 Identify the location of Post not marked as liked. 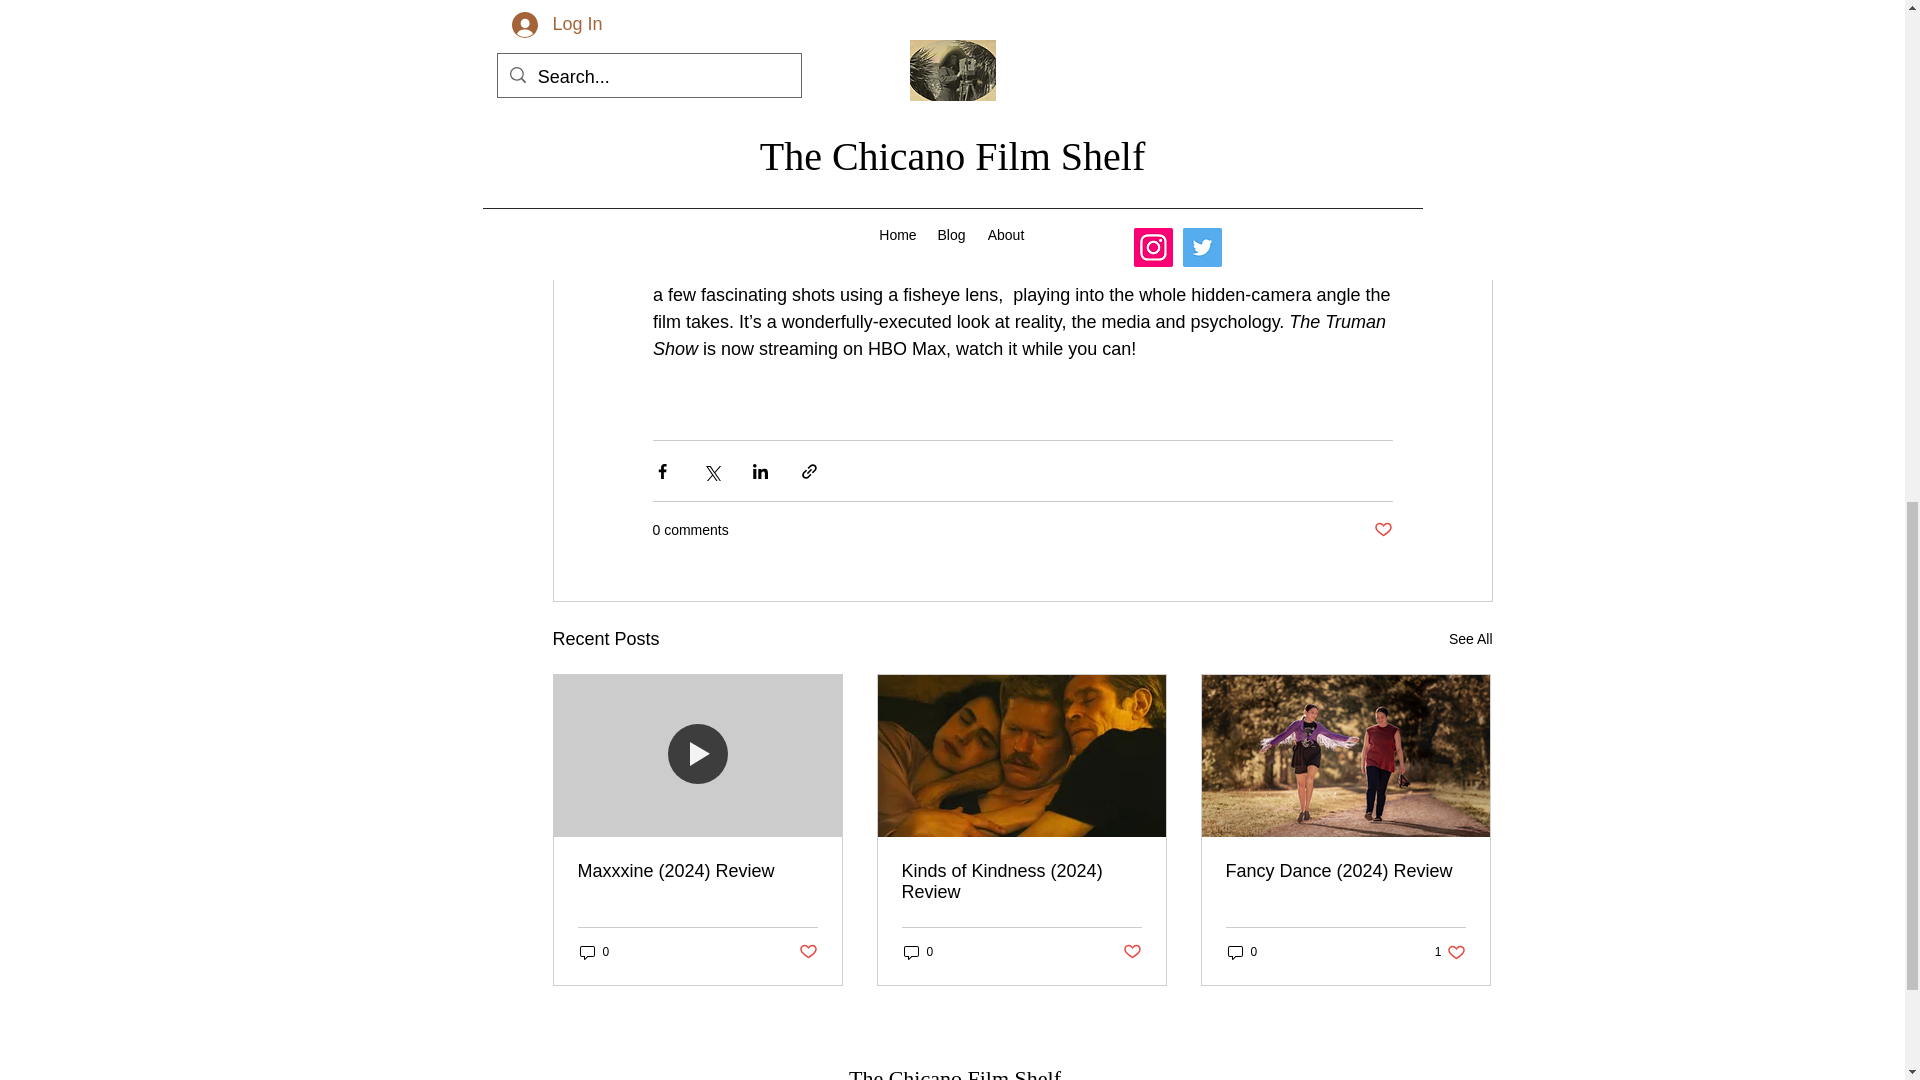
(1384, 530).